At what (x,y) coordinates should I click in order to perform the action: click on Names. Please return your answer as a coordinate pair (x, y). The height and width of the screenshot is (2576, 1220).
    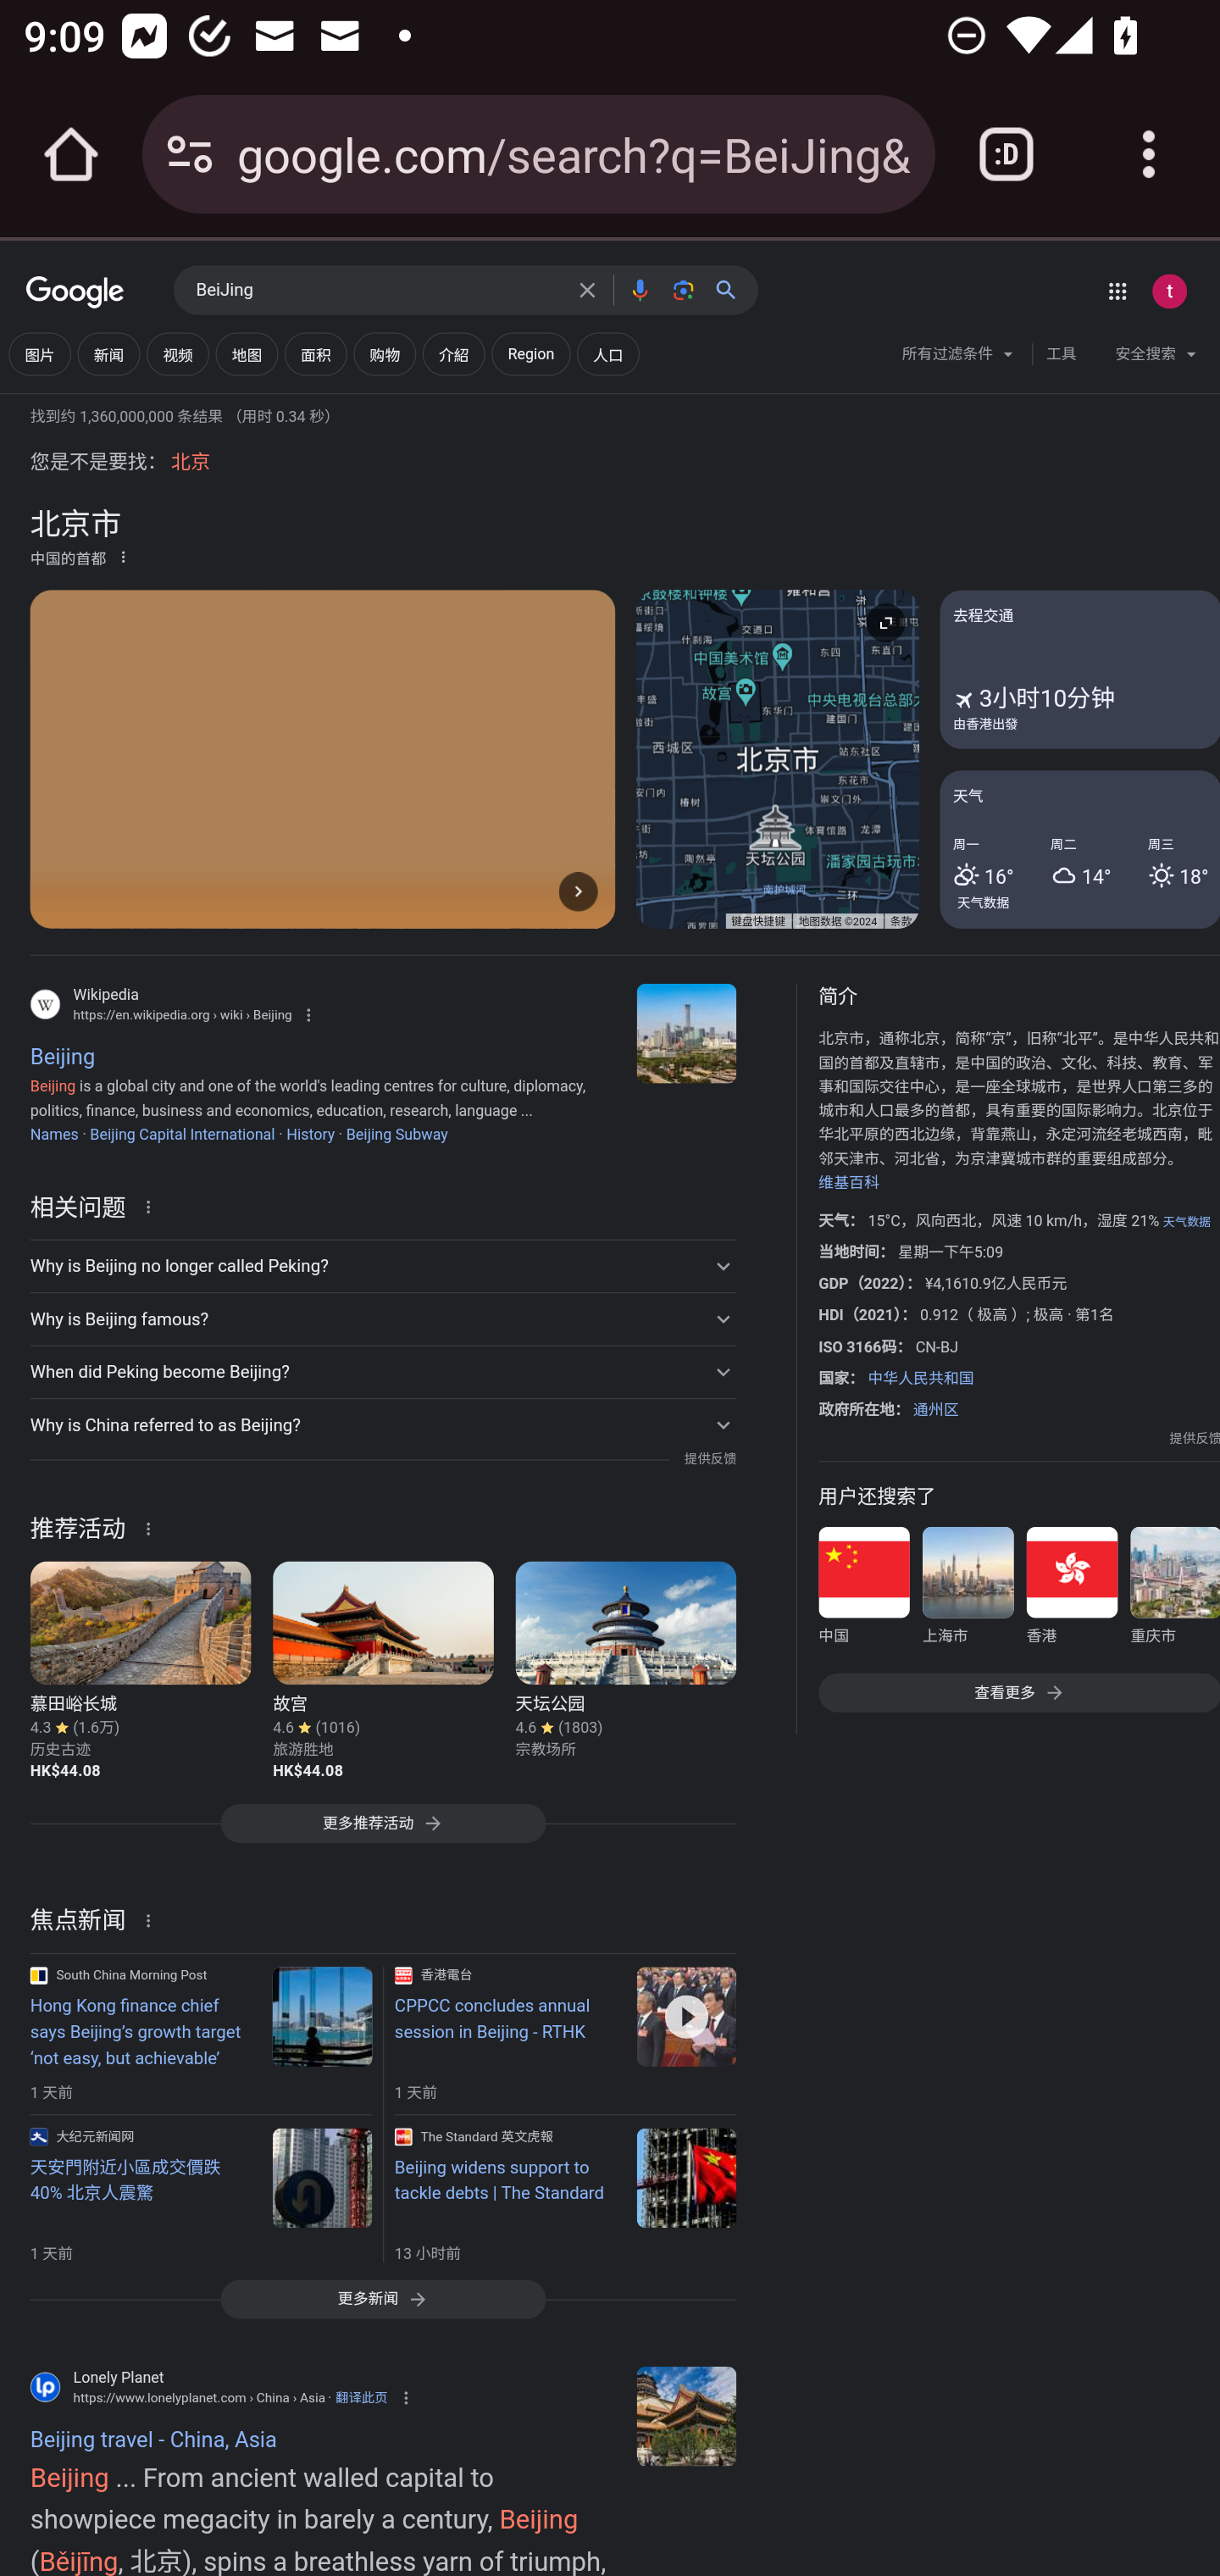
    Looking at the image, I should click on (54, 1134).